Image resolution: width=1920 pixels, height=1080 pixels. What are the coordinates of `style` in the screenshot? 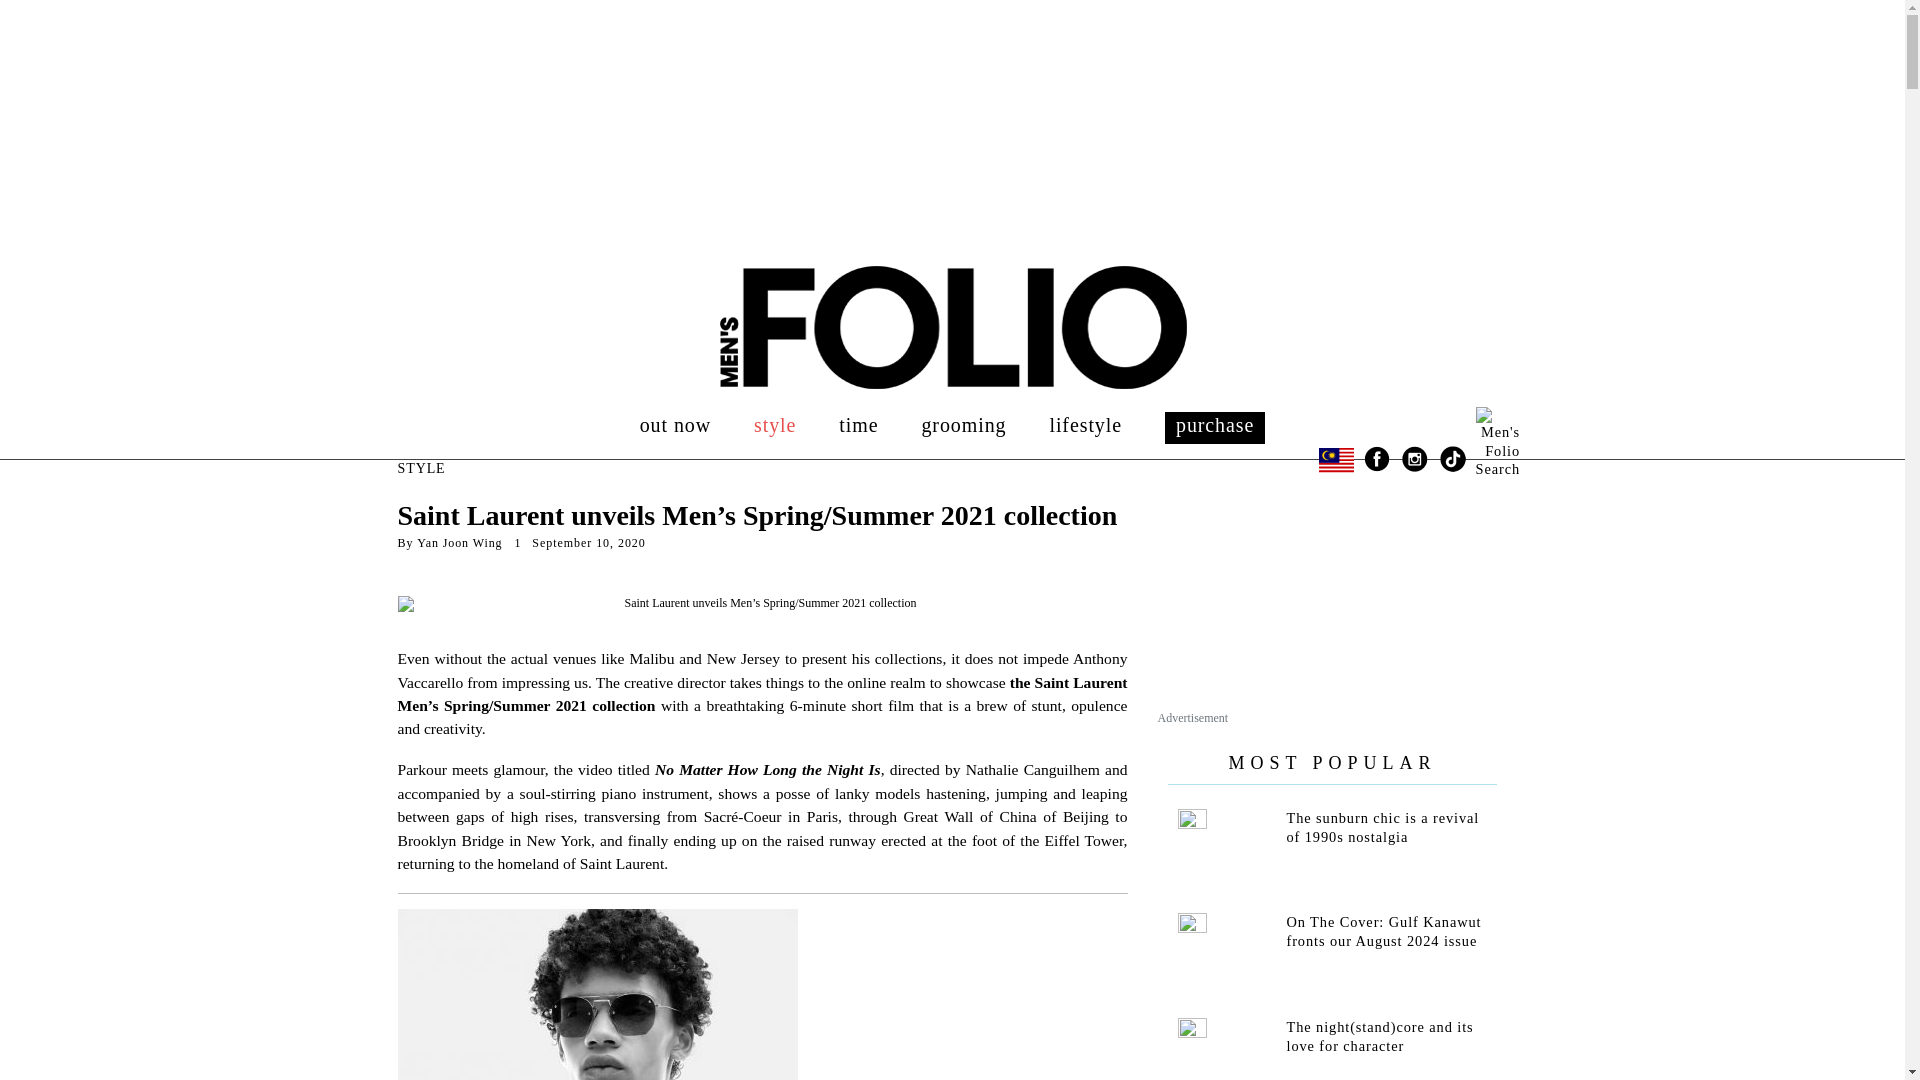 It's located at (775, 425).